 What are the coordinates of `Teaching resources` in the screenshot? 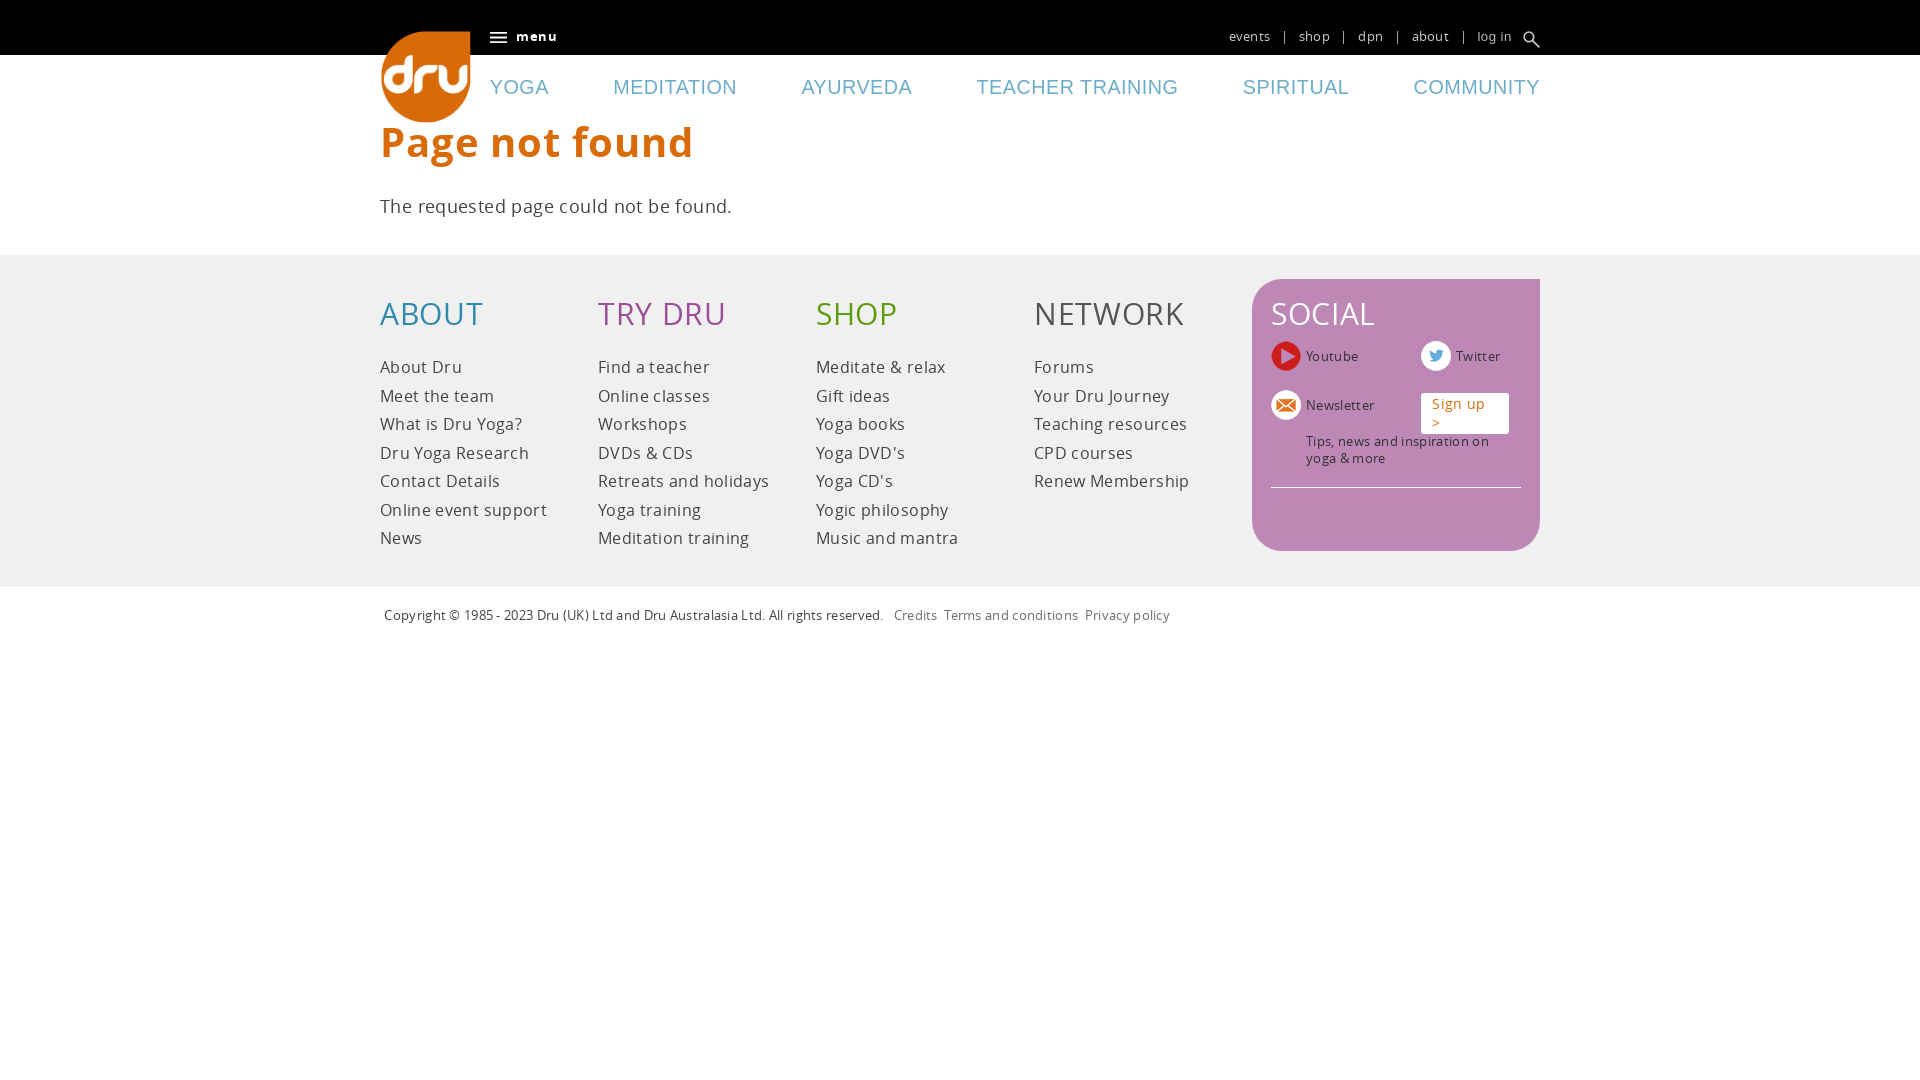 It's located at (1120, 428).